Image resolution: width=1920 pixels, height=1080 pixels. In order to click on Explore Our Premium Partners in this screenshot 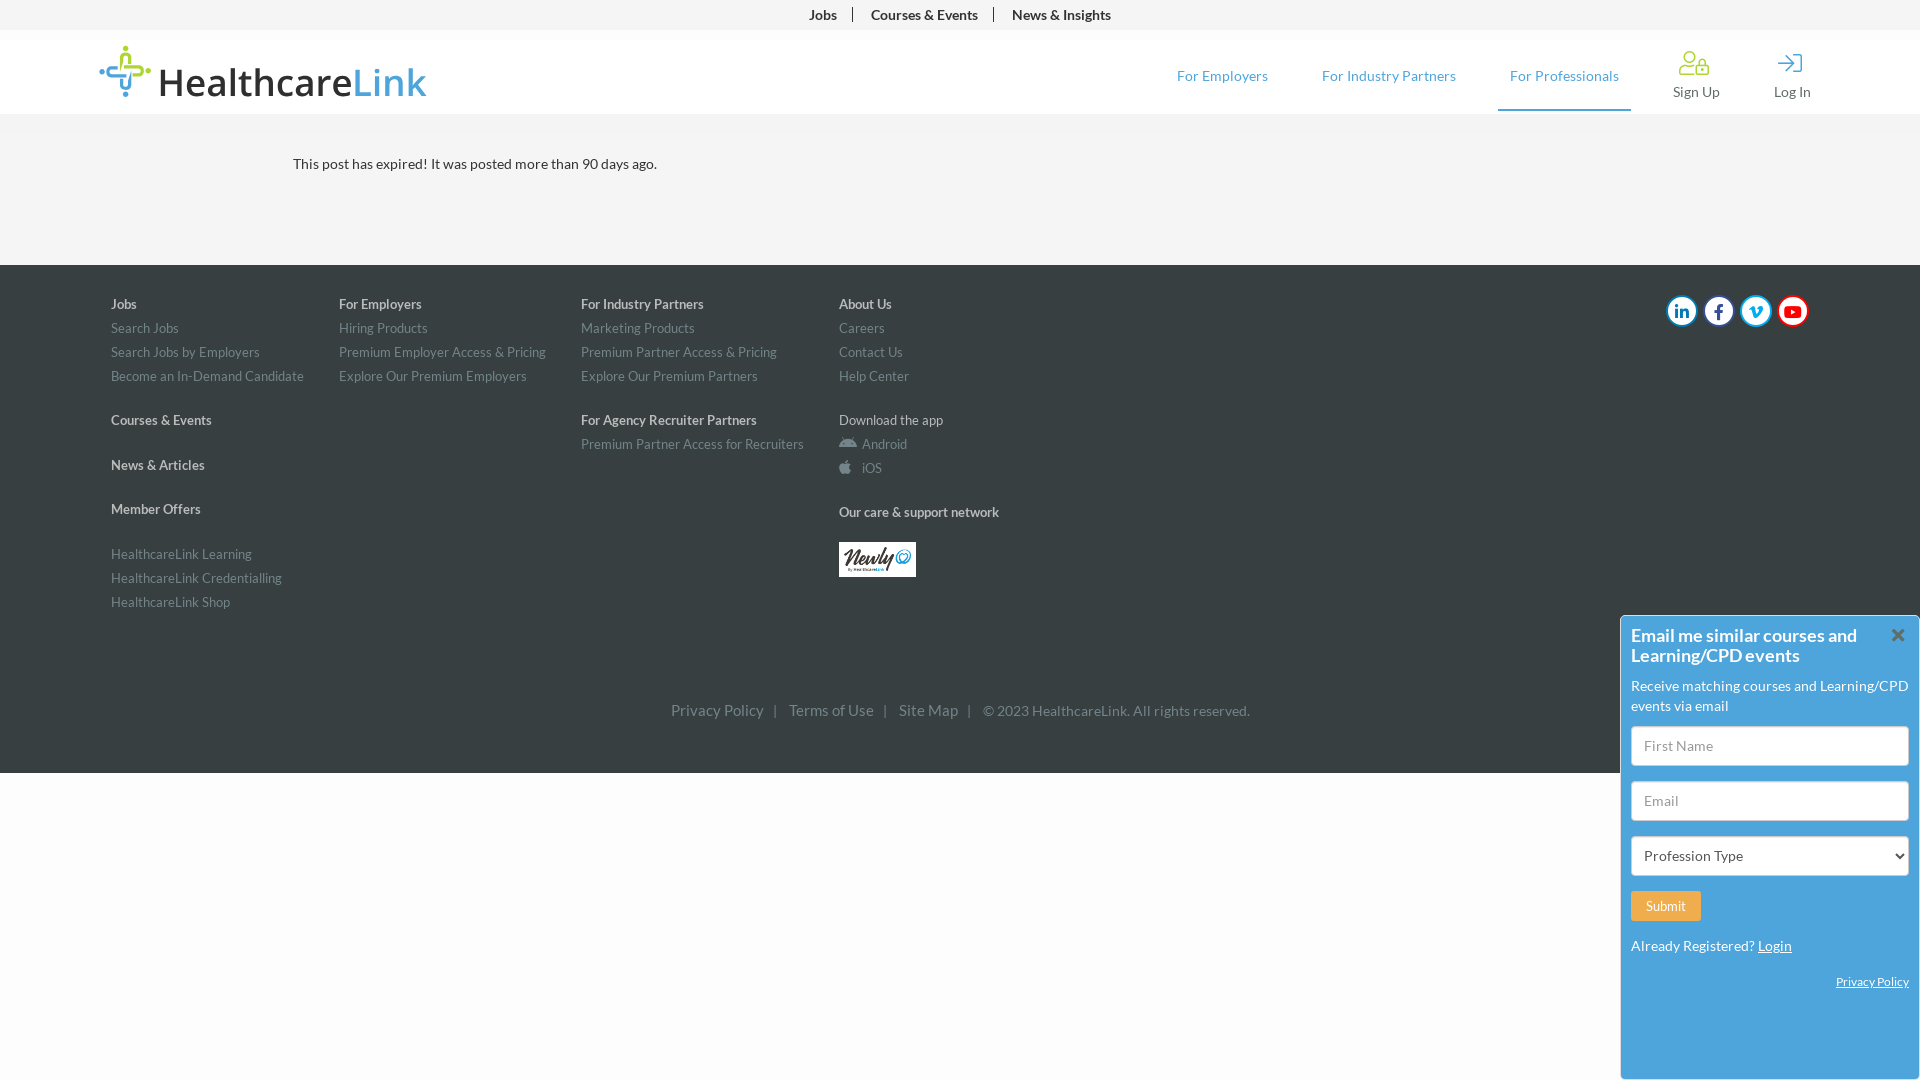, I will do `click(670, 376)`.